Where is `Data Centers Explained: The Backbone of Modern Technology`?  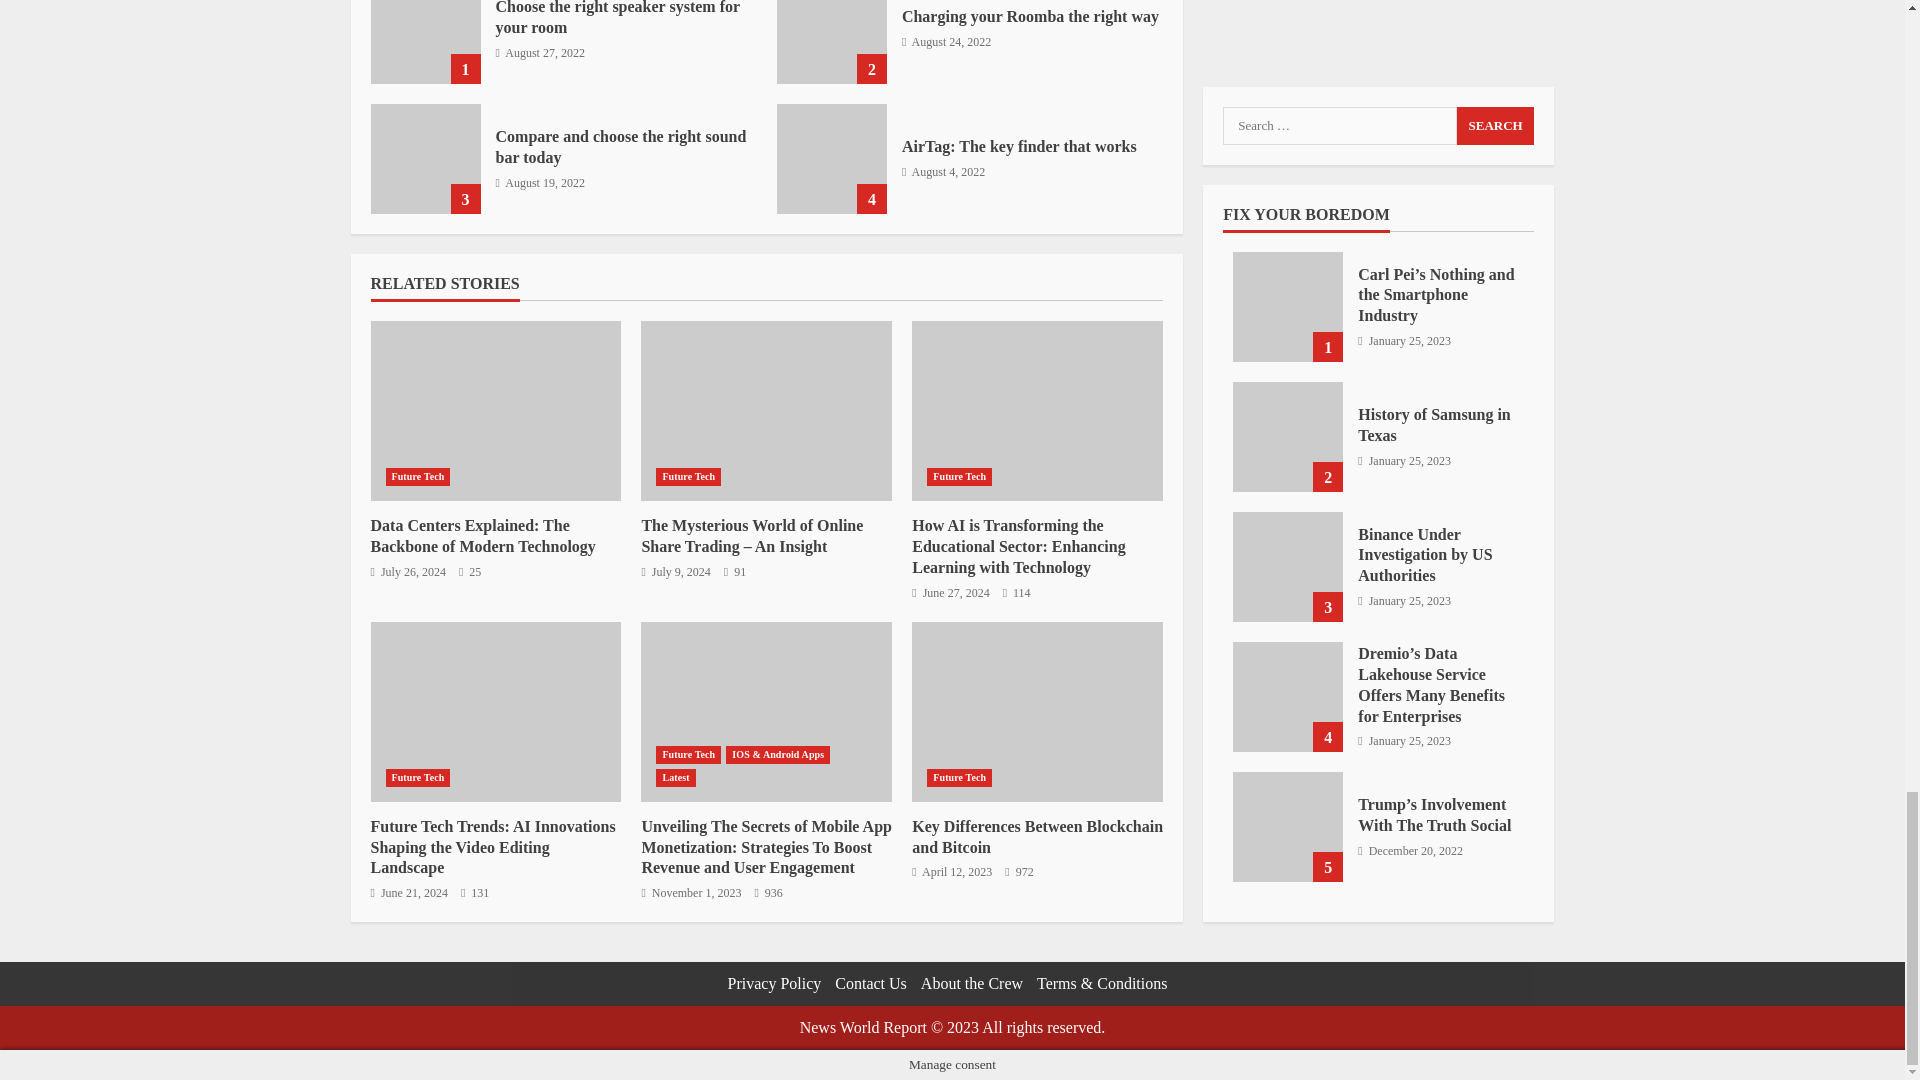
Data Centers Explained: The Backbone of Modern Technology is located at coordinates (482, 536).